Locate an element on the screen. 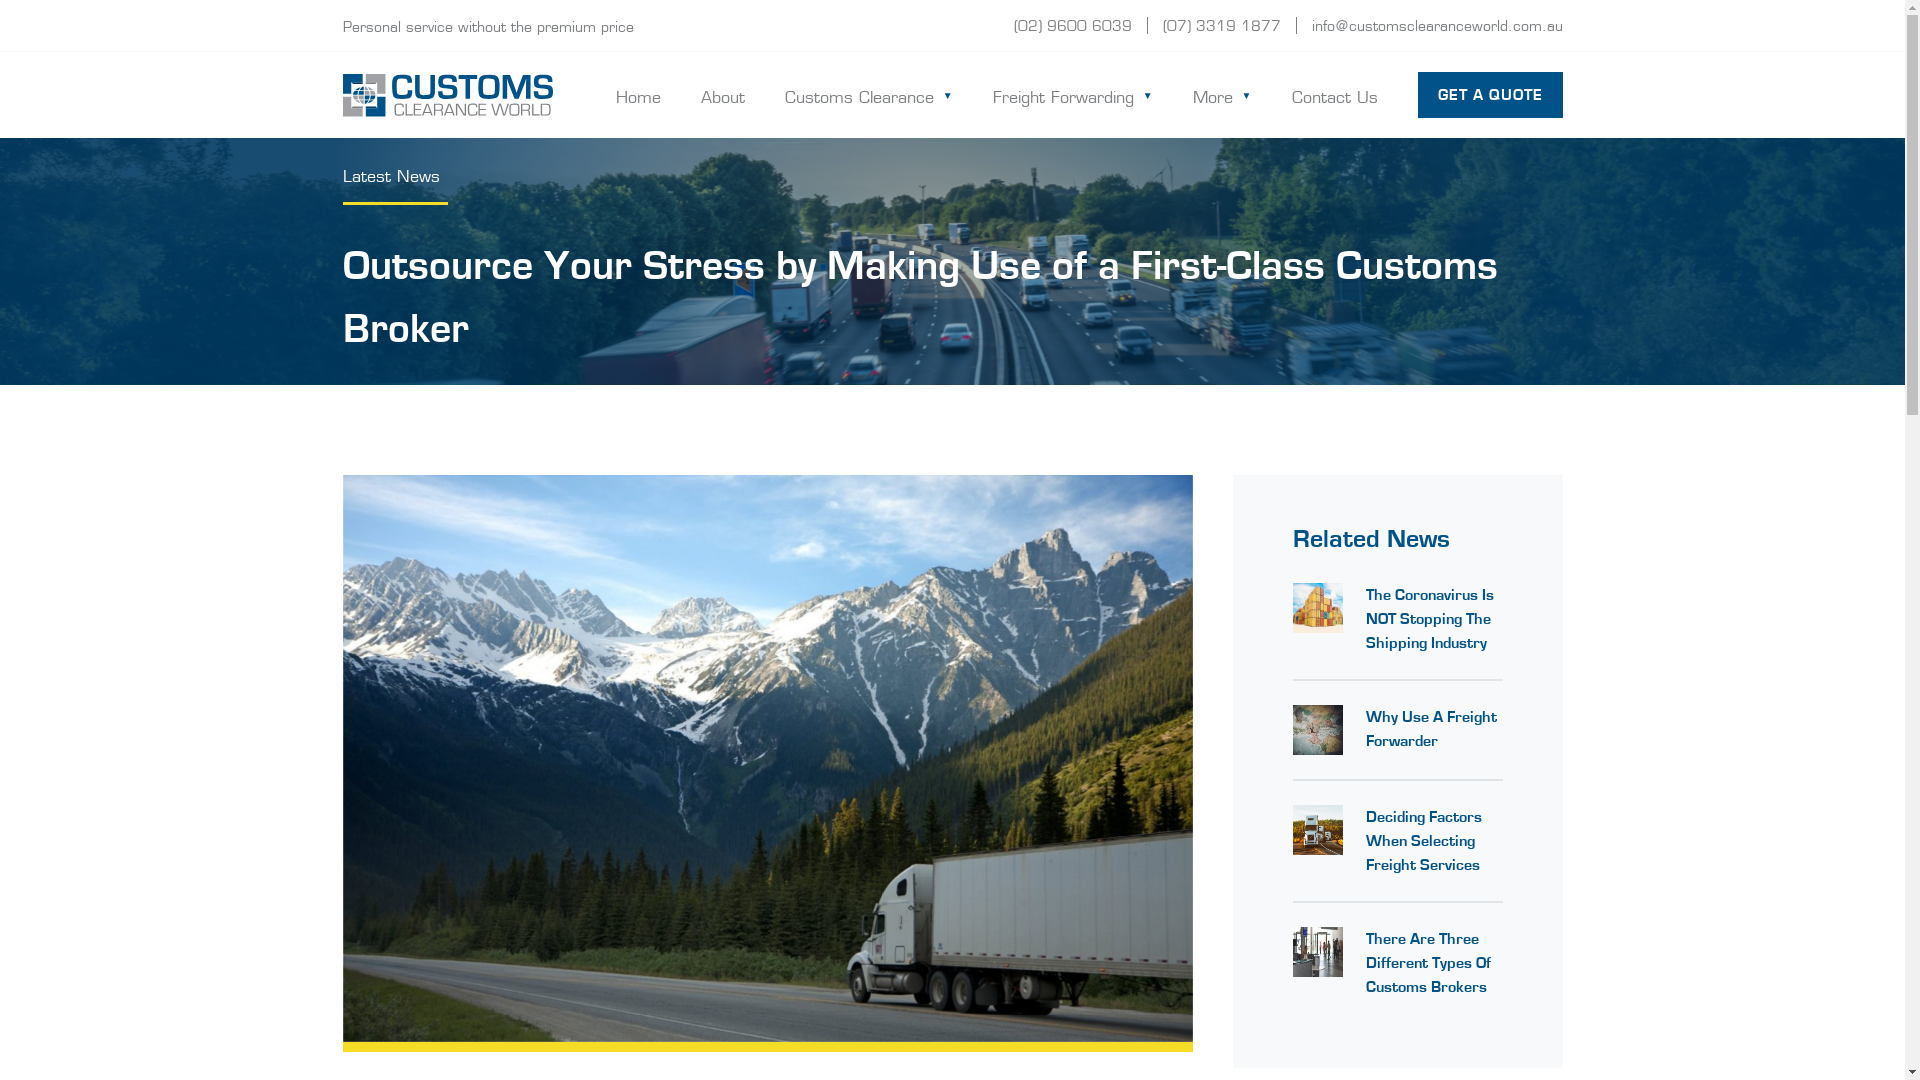 The image size is (1920, 1080). info@customsclearanceworld.com.au is located at coordinates (1438, 24).